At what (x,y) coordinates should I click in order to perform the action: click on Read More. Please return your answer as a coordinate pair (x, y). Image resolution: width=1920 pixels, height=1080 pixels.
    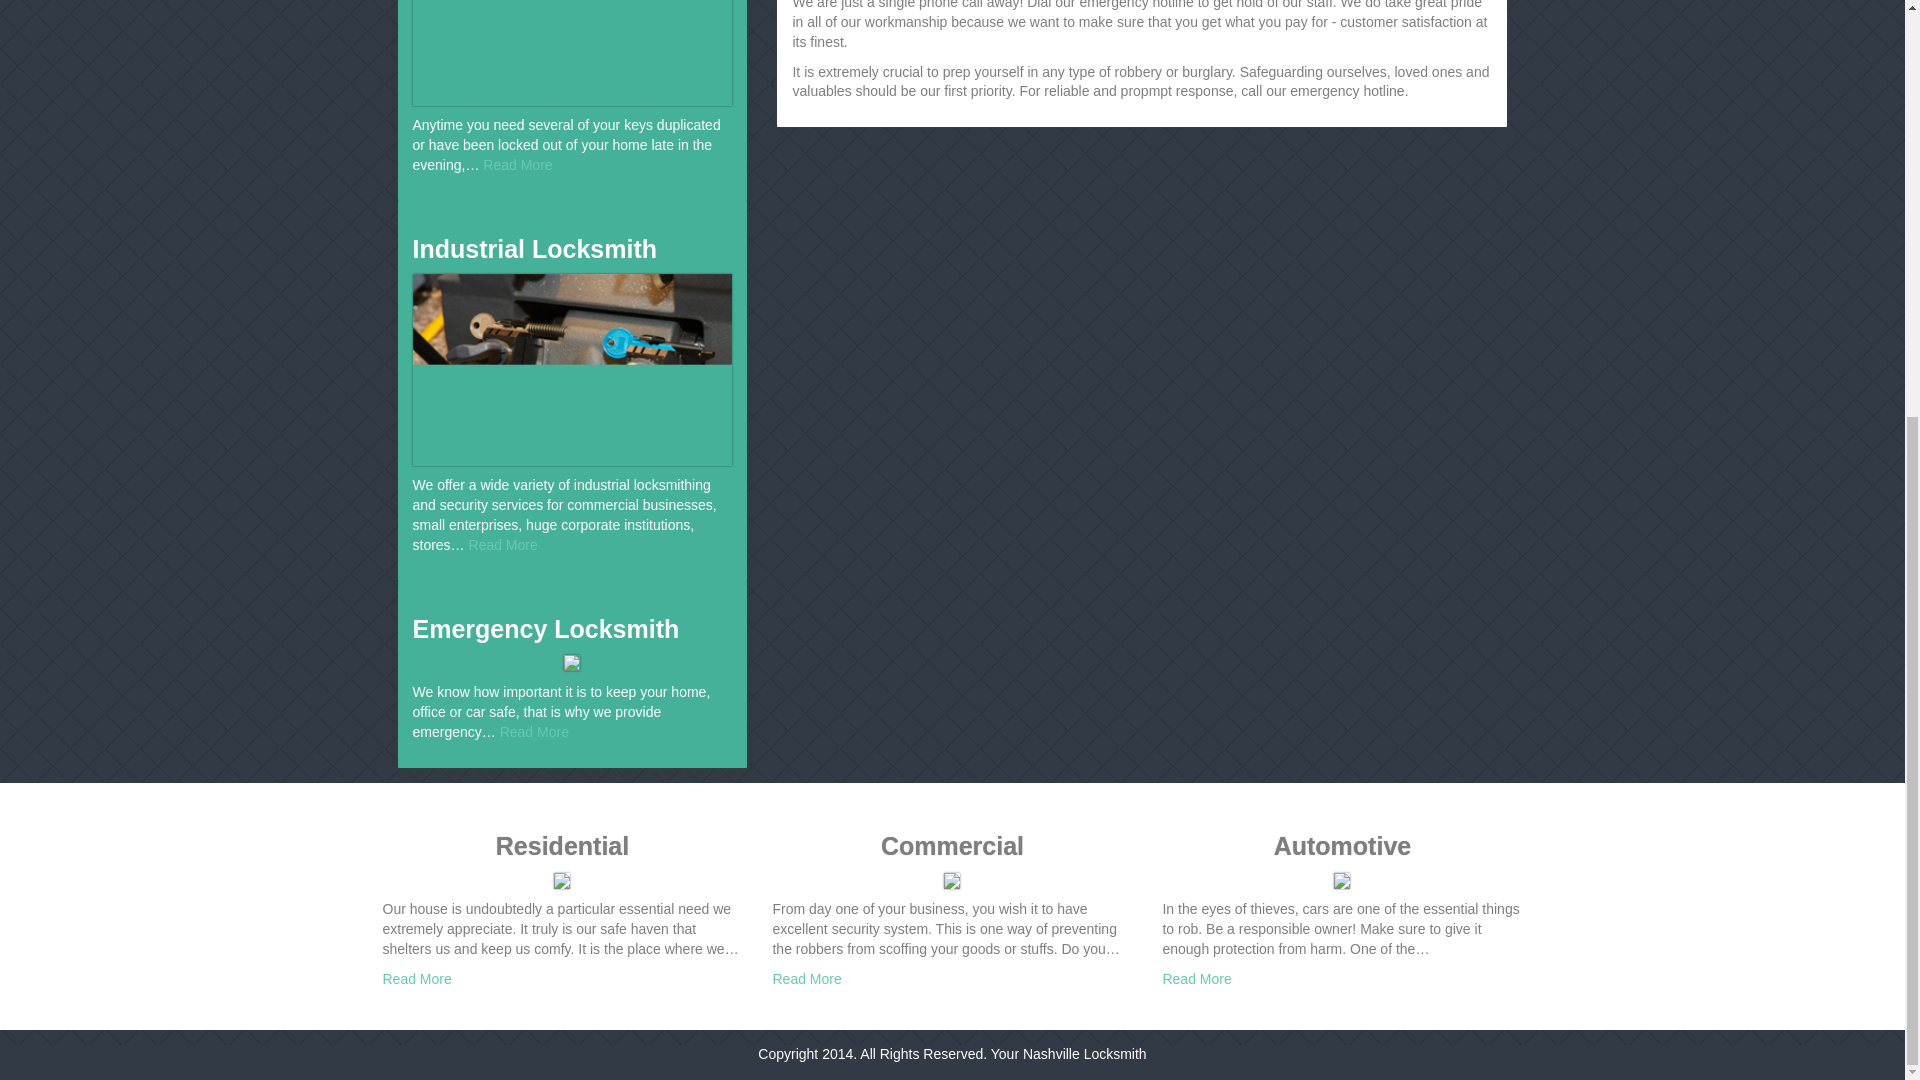
    Looking at the image, I should click on (416, 978).